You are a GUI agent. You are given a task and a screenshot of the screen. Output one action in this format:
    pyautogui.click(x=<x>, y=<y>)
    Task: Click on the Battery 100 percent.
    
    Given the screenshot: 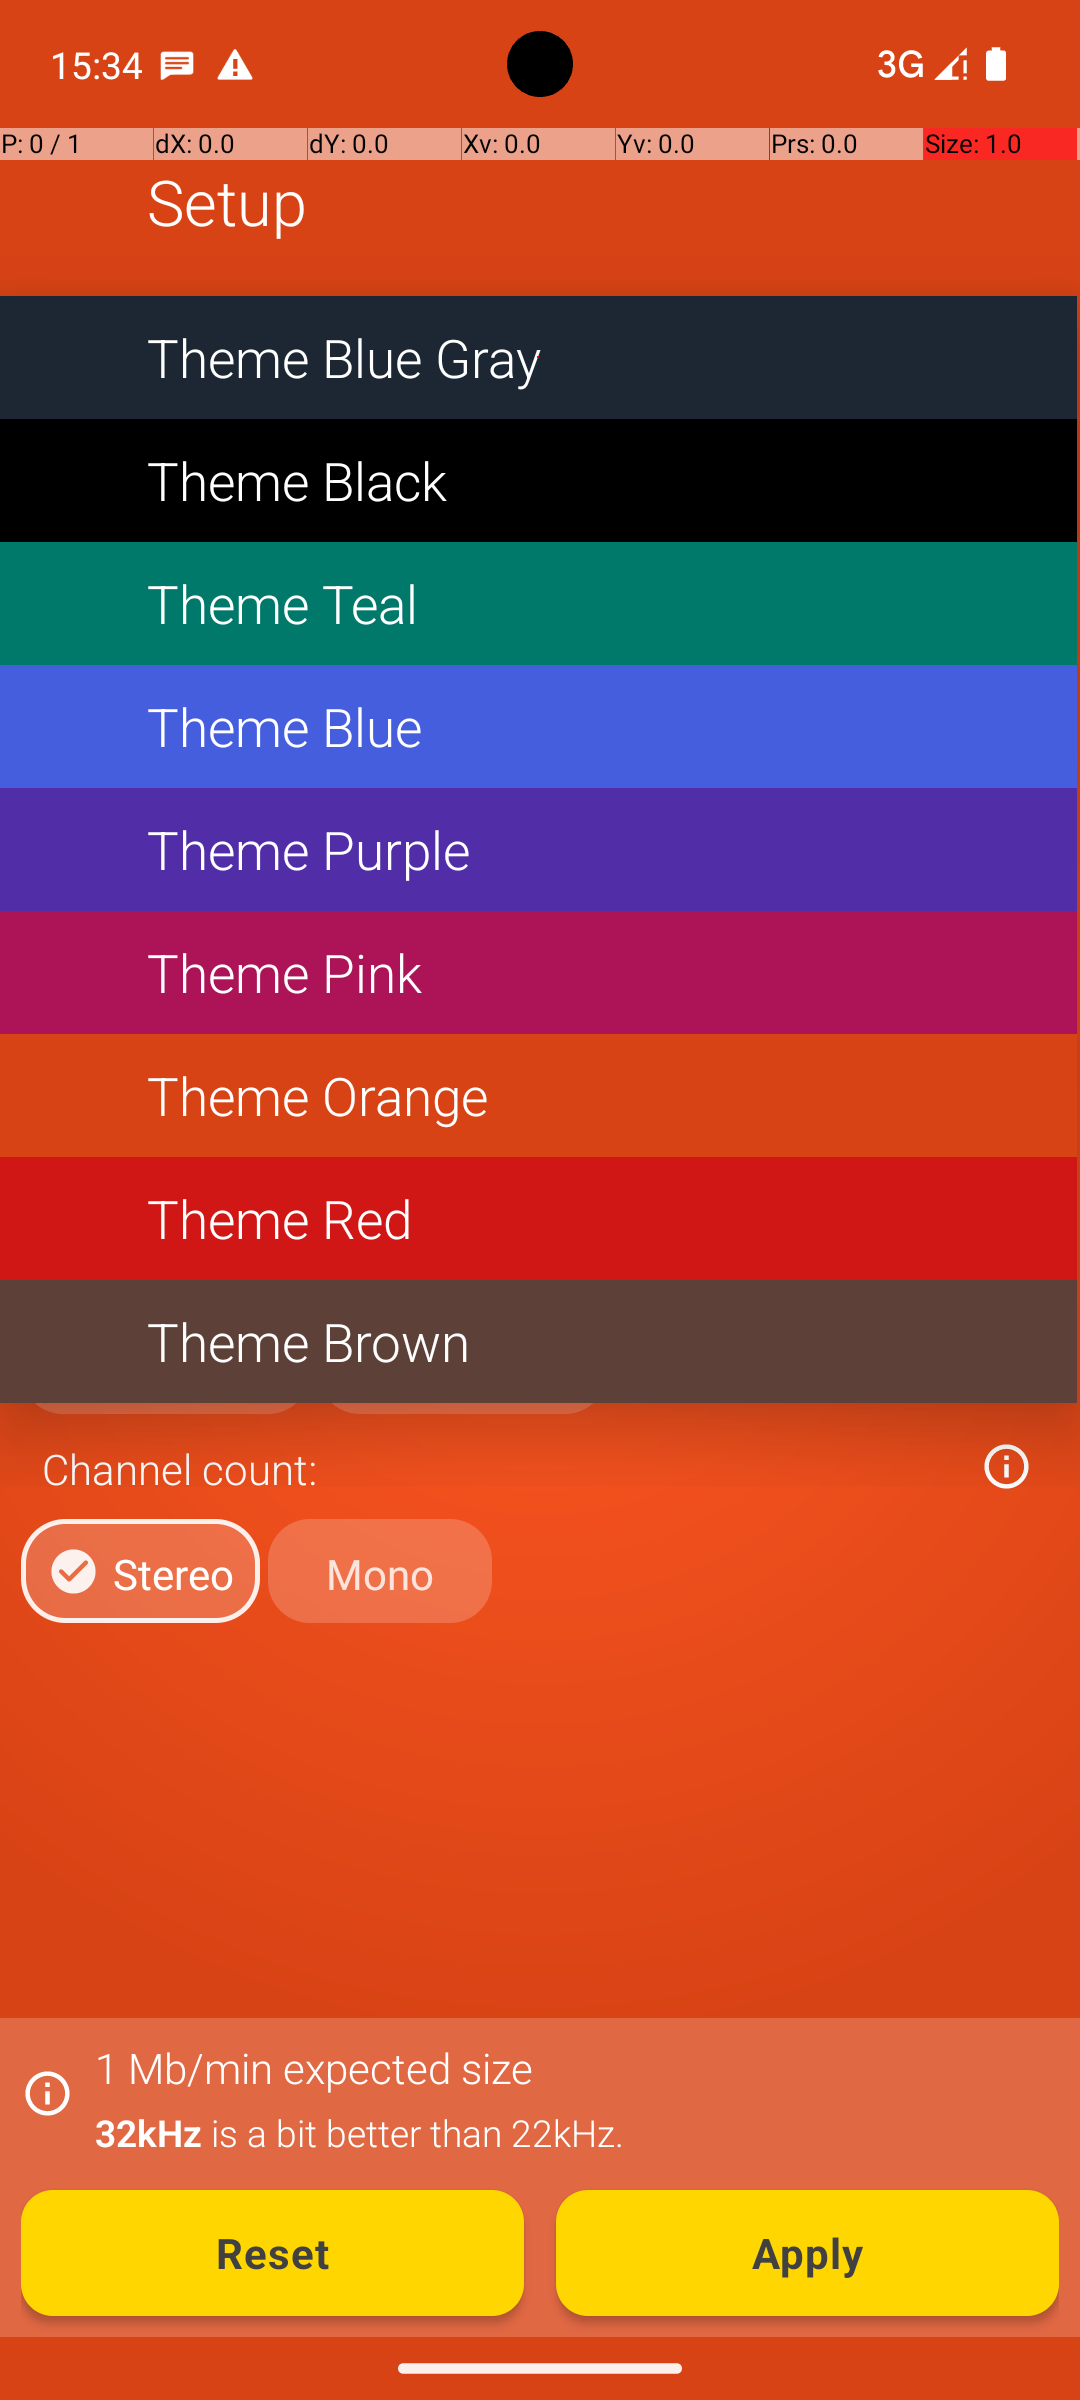 What is the action you would take?
    pyautogui.click(x=996, y=64)
    